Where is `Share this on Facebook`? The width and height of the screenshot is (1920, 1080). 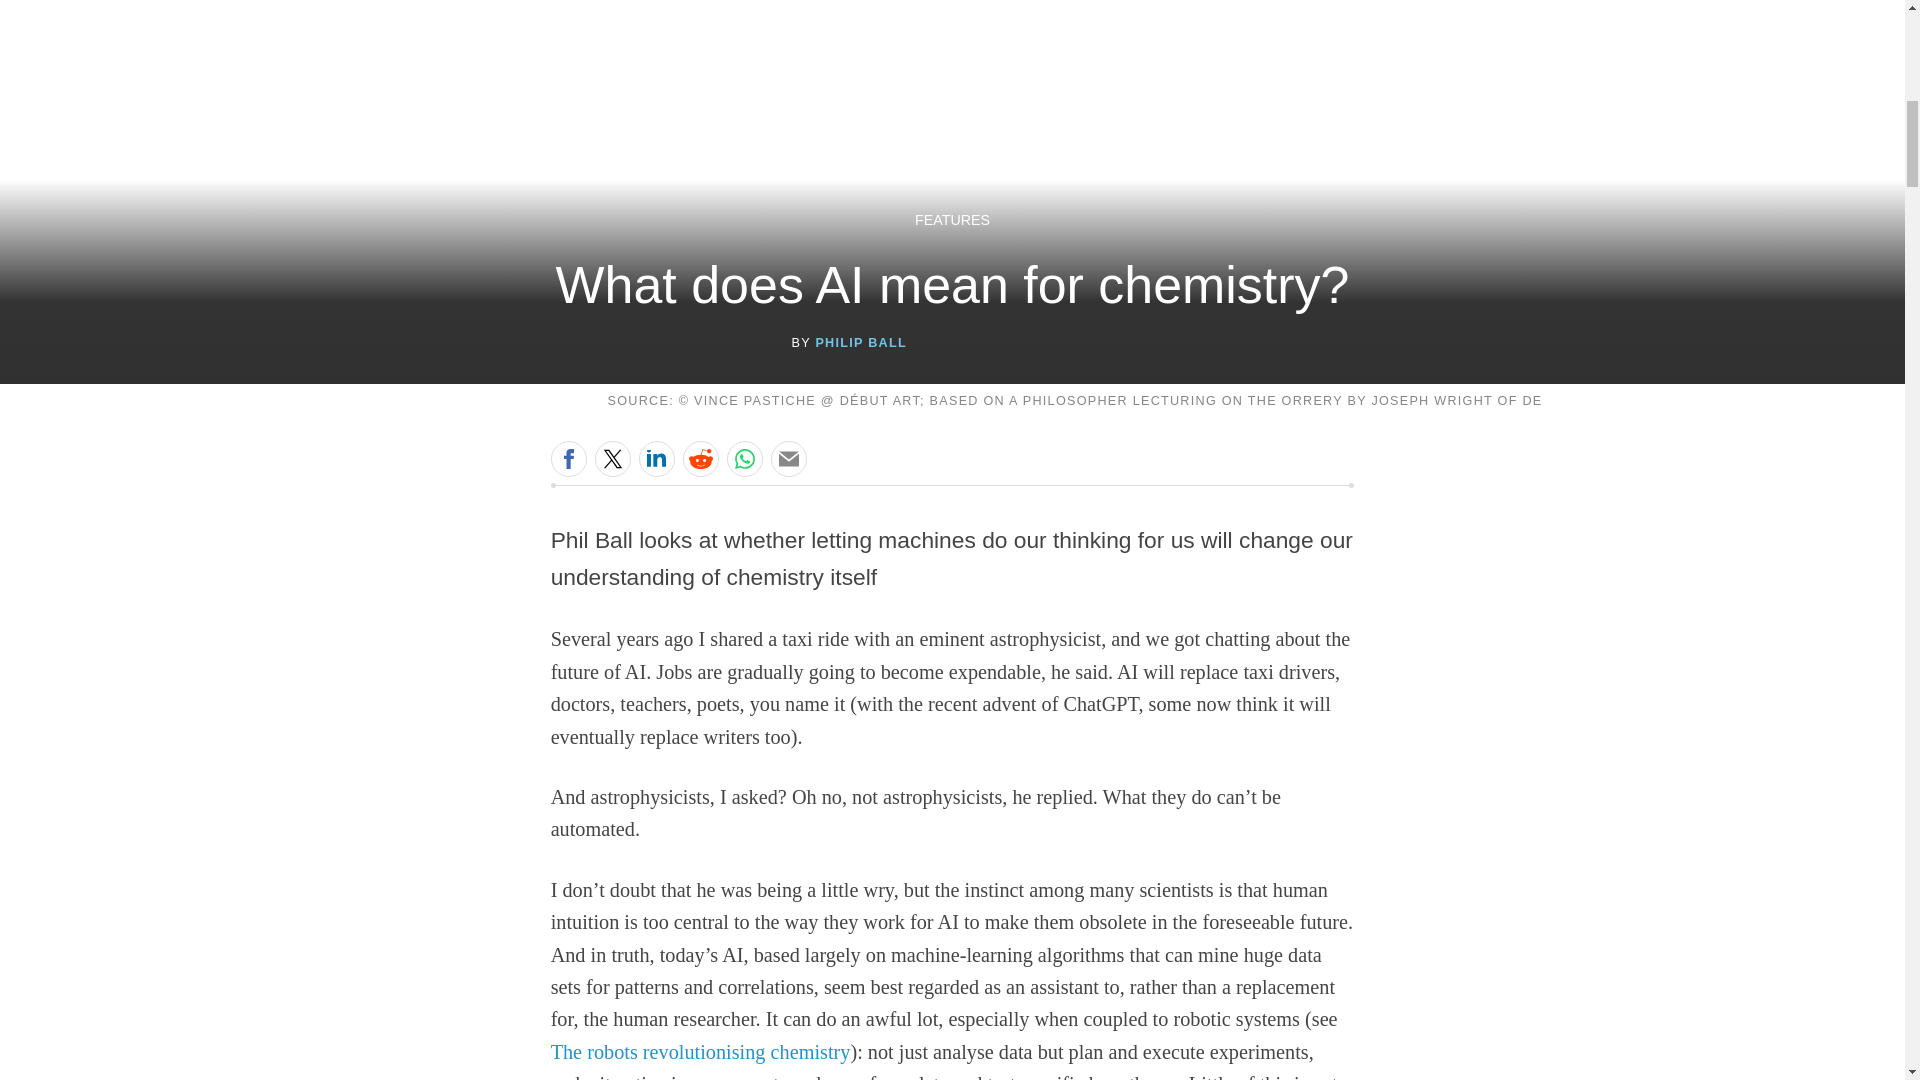
Share this on Facebook is located at coordinates (569, 458).